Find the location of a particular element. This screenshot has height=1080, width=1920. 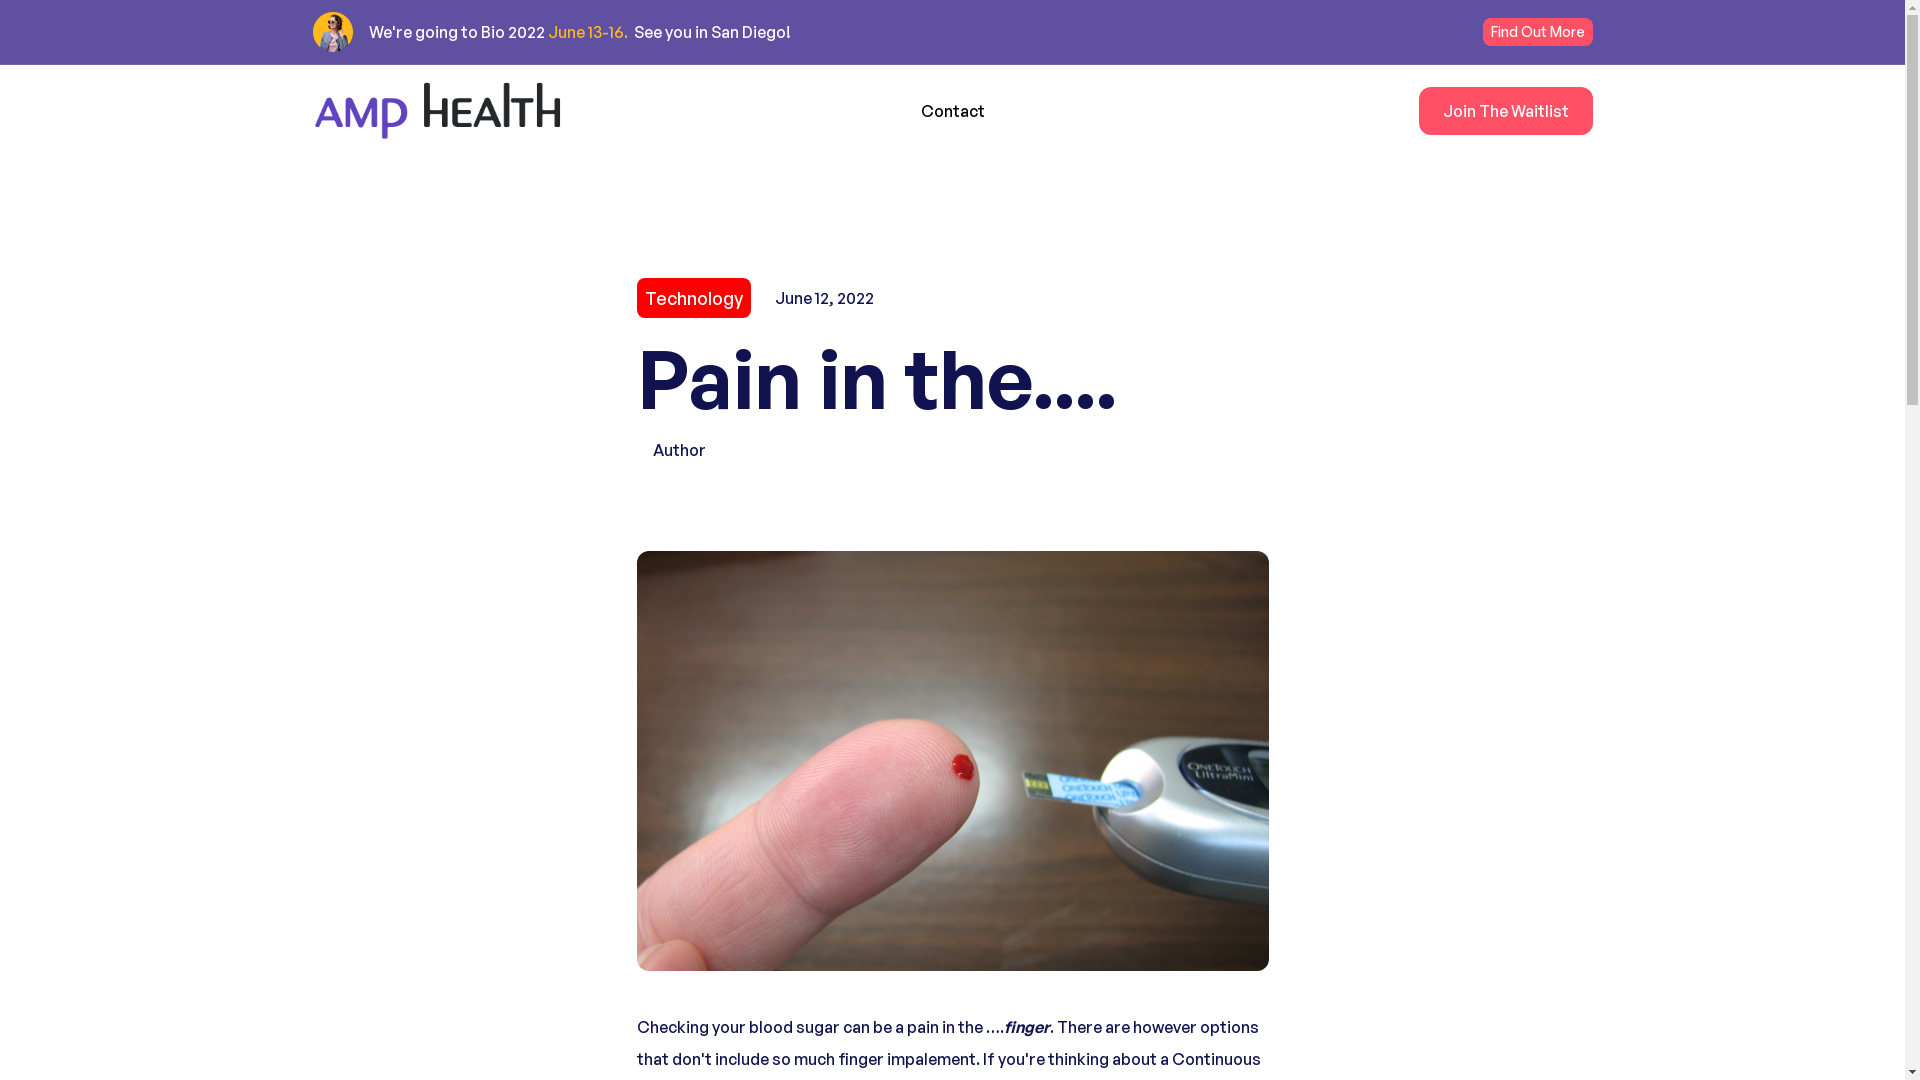

We're going to Bio 2022 June 13-16. is located at coordinates (499, 32).